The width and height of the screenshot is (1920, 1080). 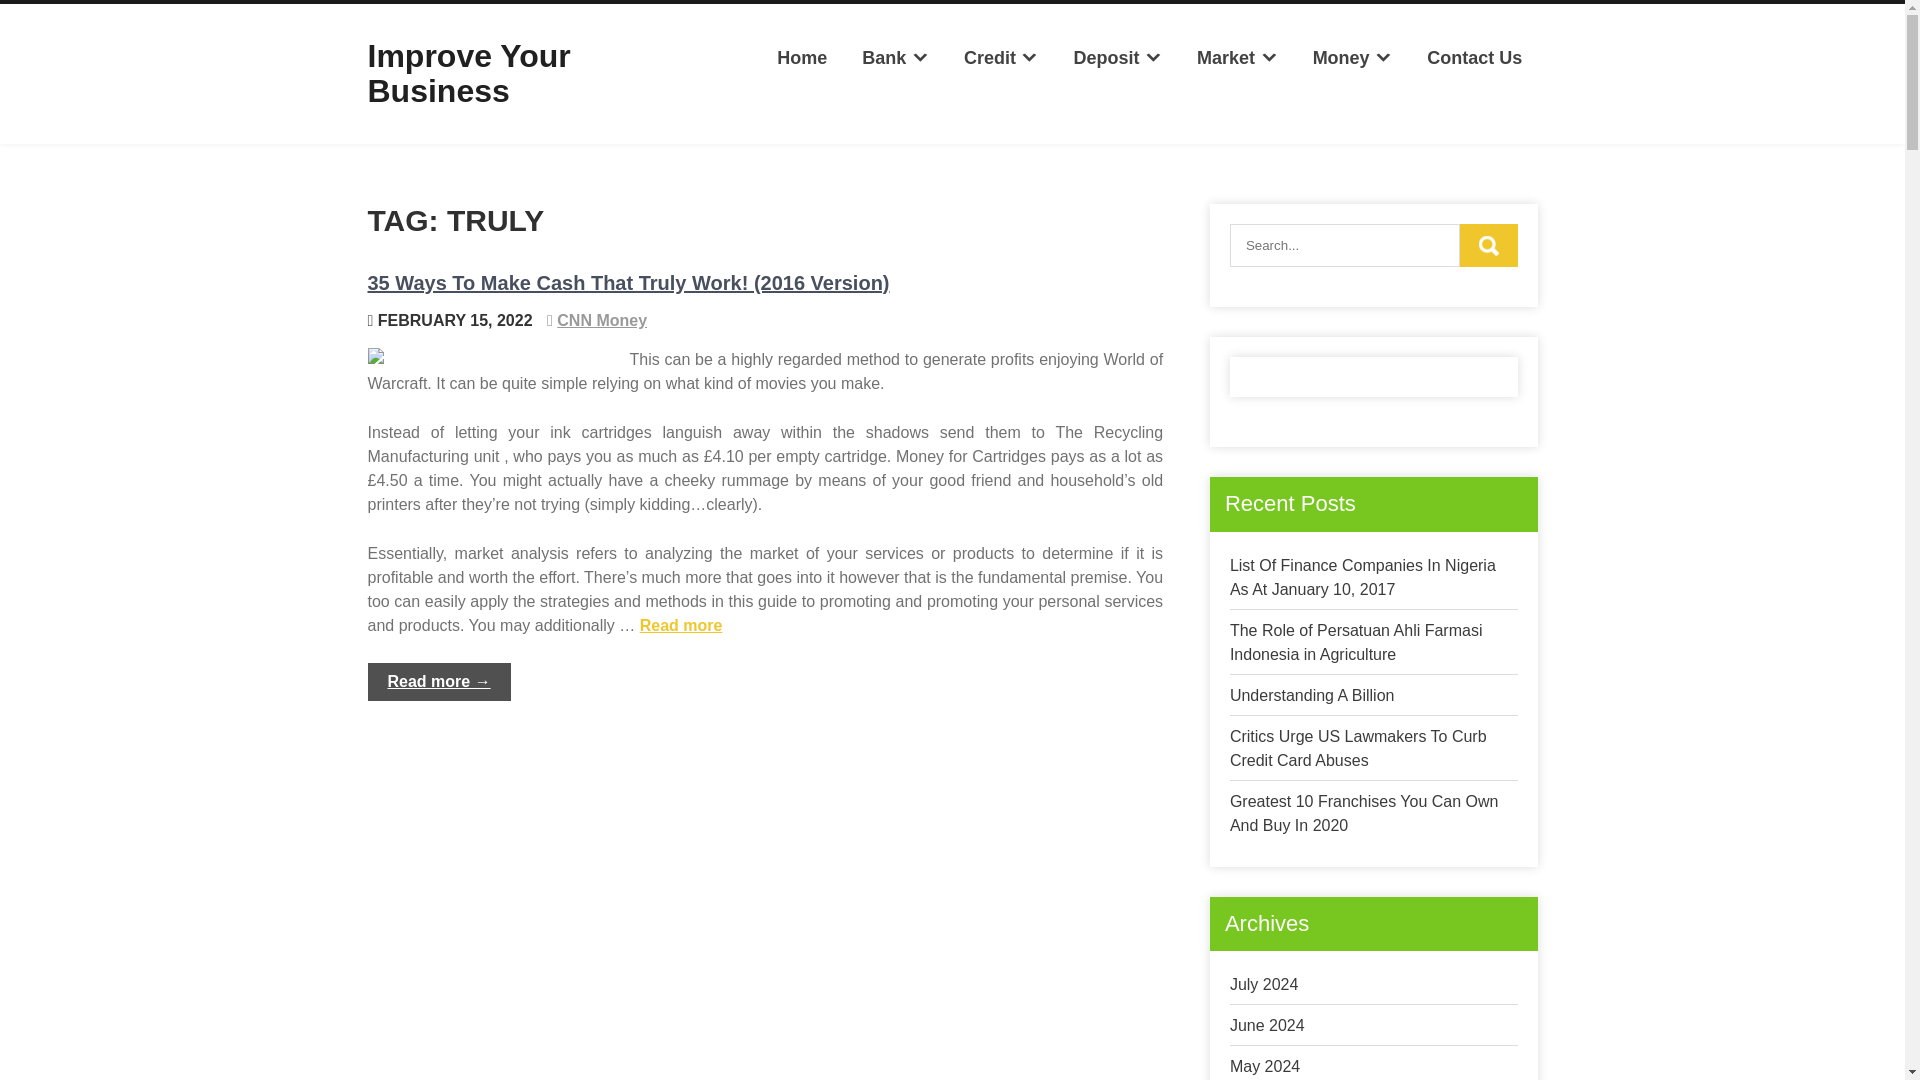 I want to click on Home, so click(x=802, y=58).